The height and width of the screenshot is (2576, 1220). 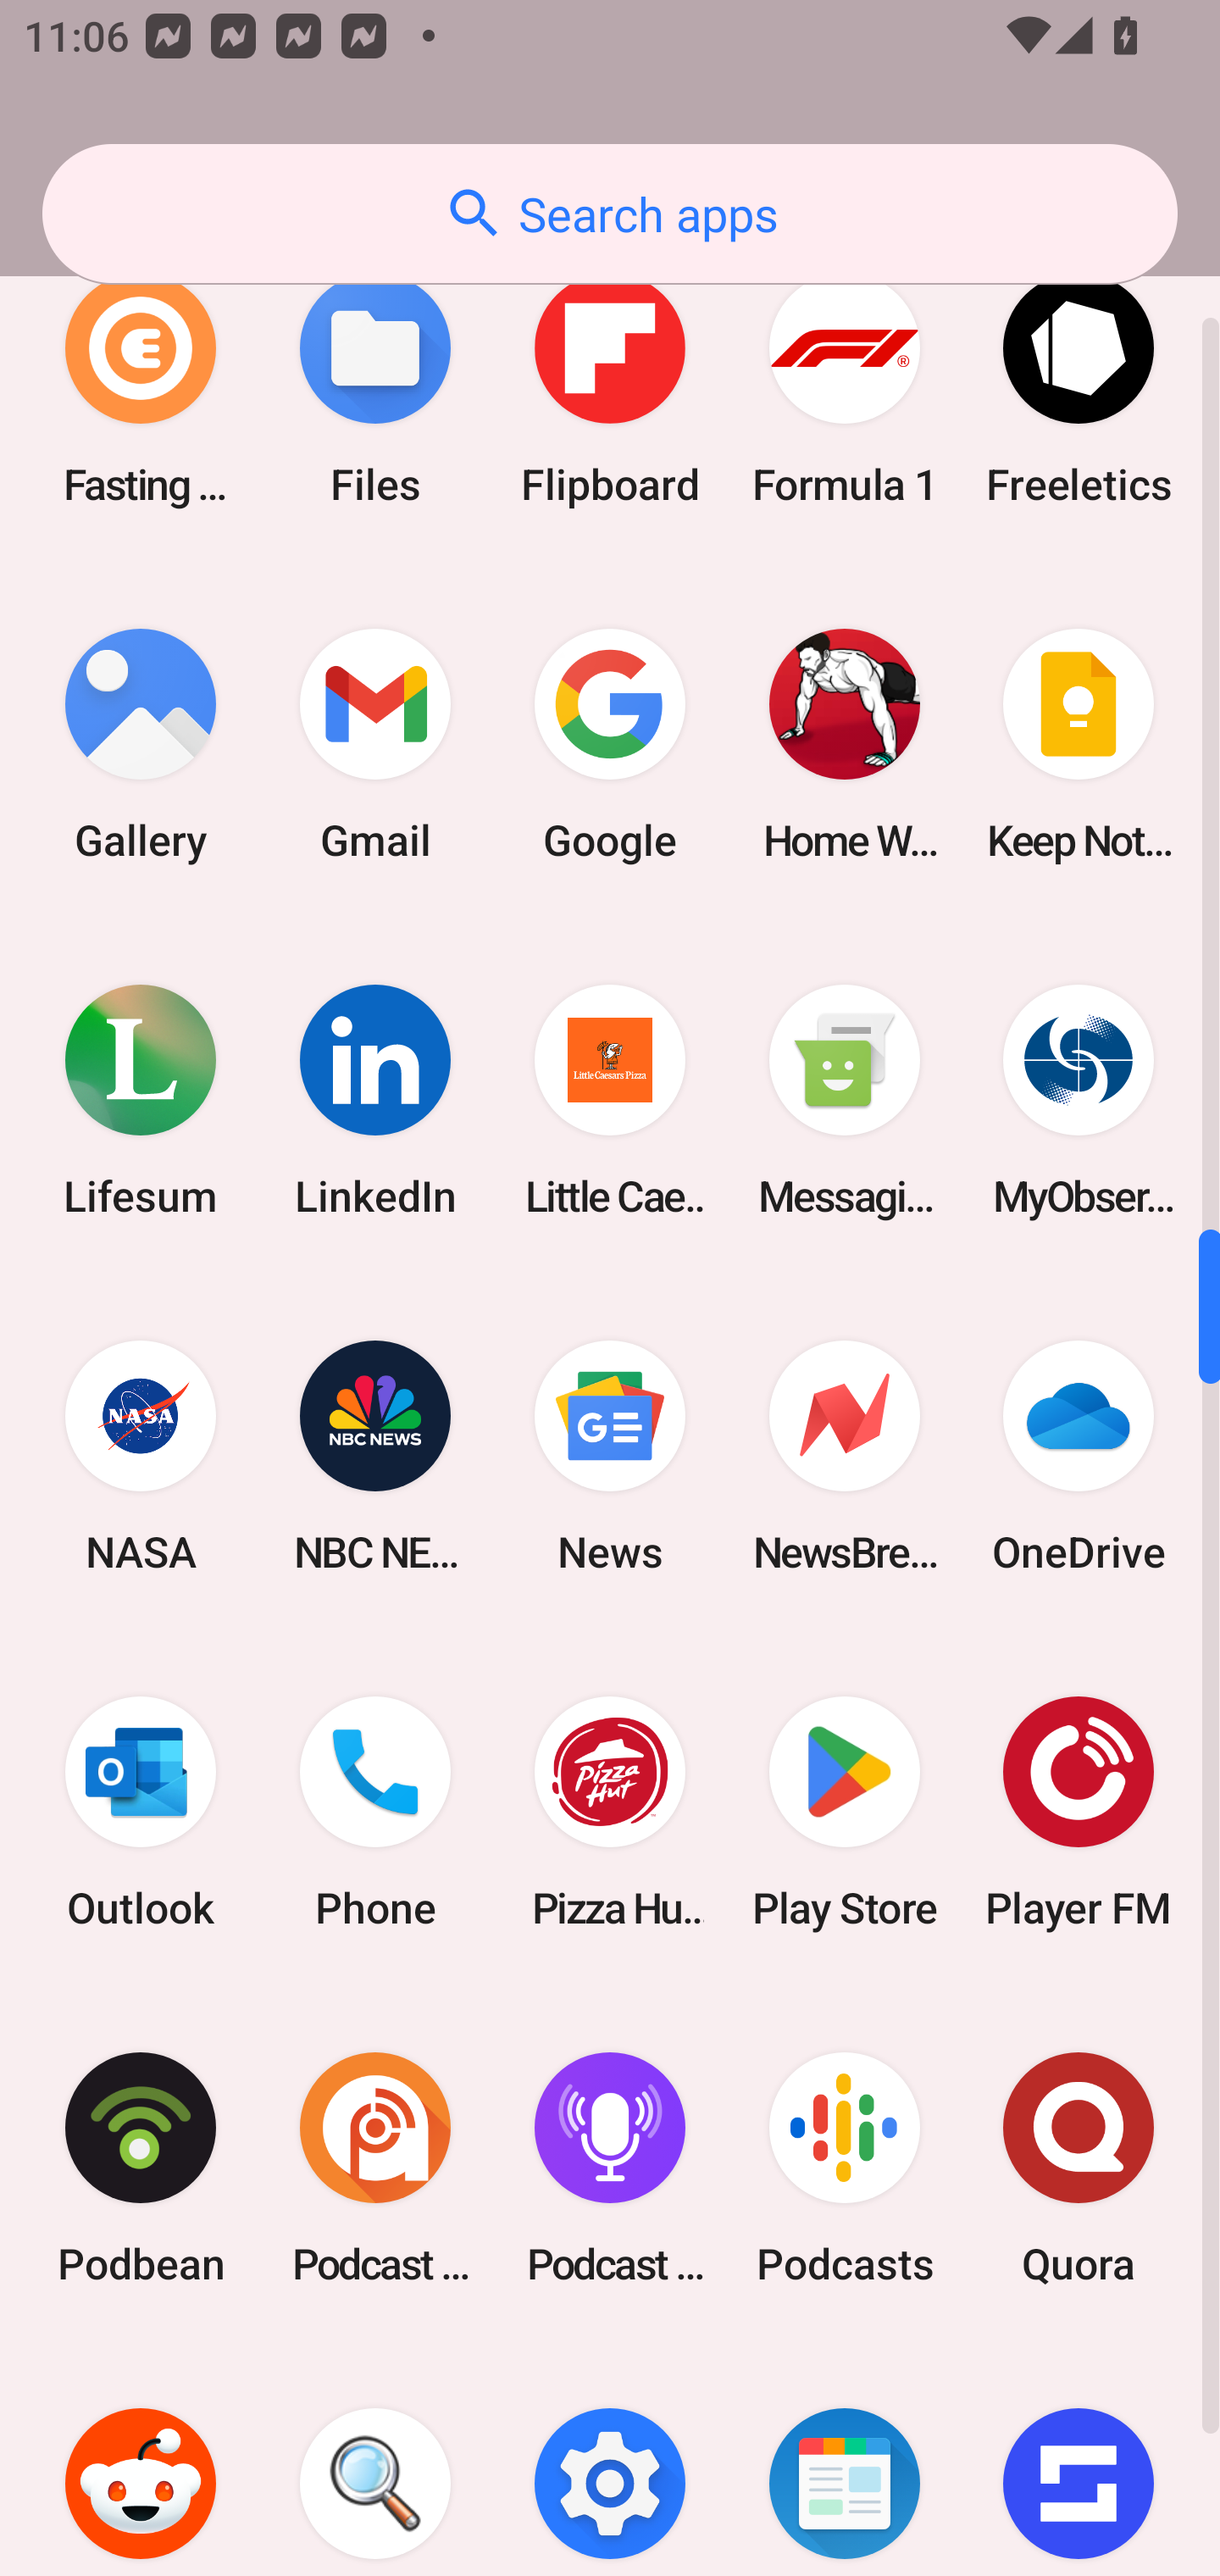 What do you see at coordinates (844, 388) in the screenshot?
I see `Formula 1` at bounding box center [844, 388].